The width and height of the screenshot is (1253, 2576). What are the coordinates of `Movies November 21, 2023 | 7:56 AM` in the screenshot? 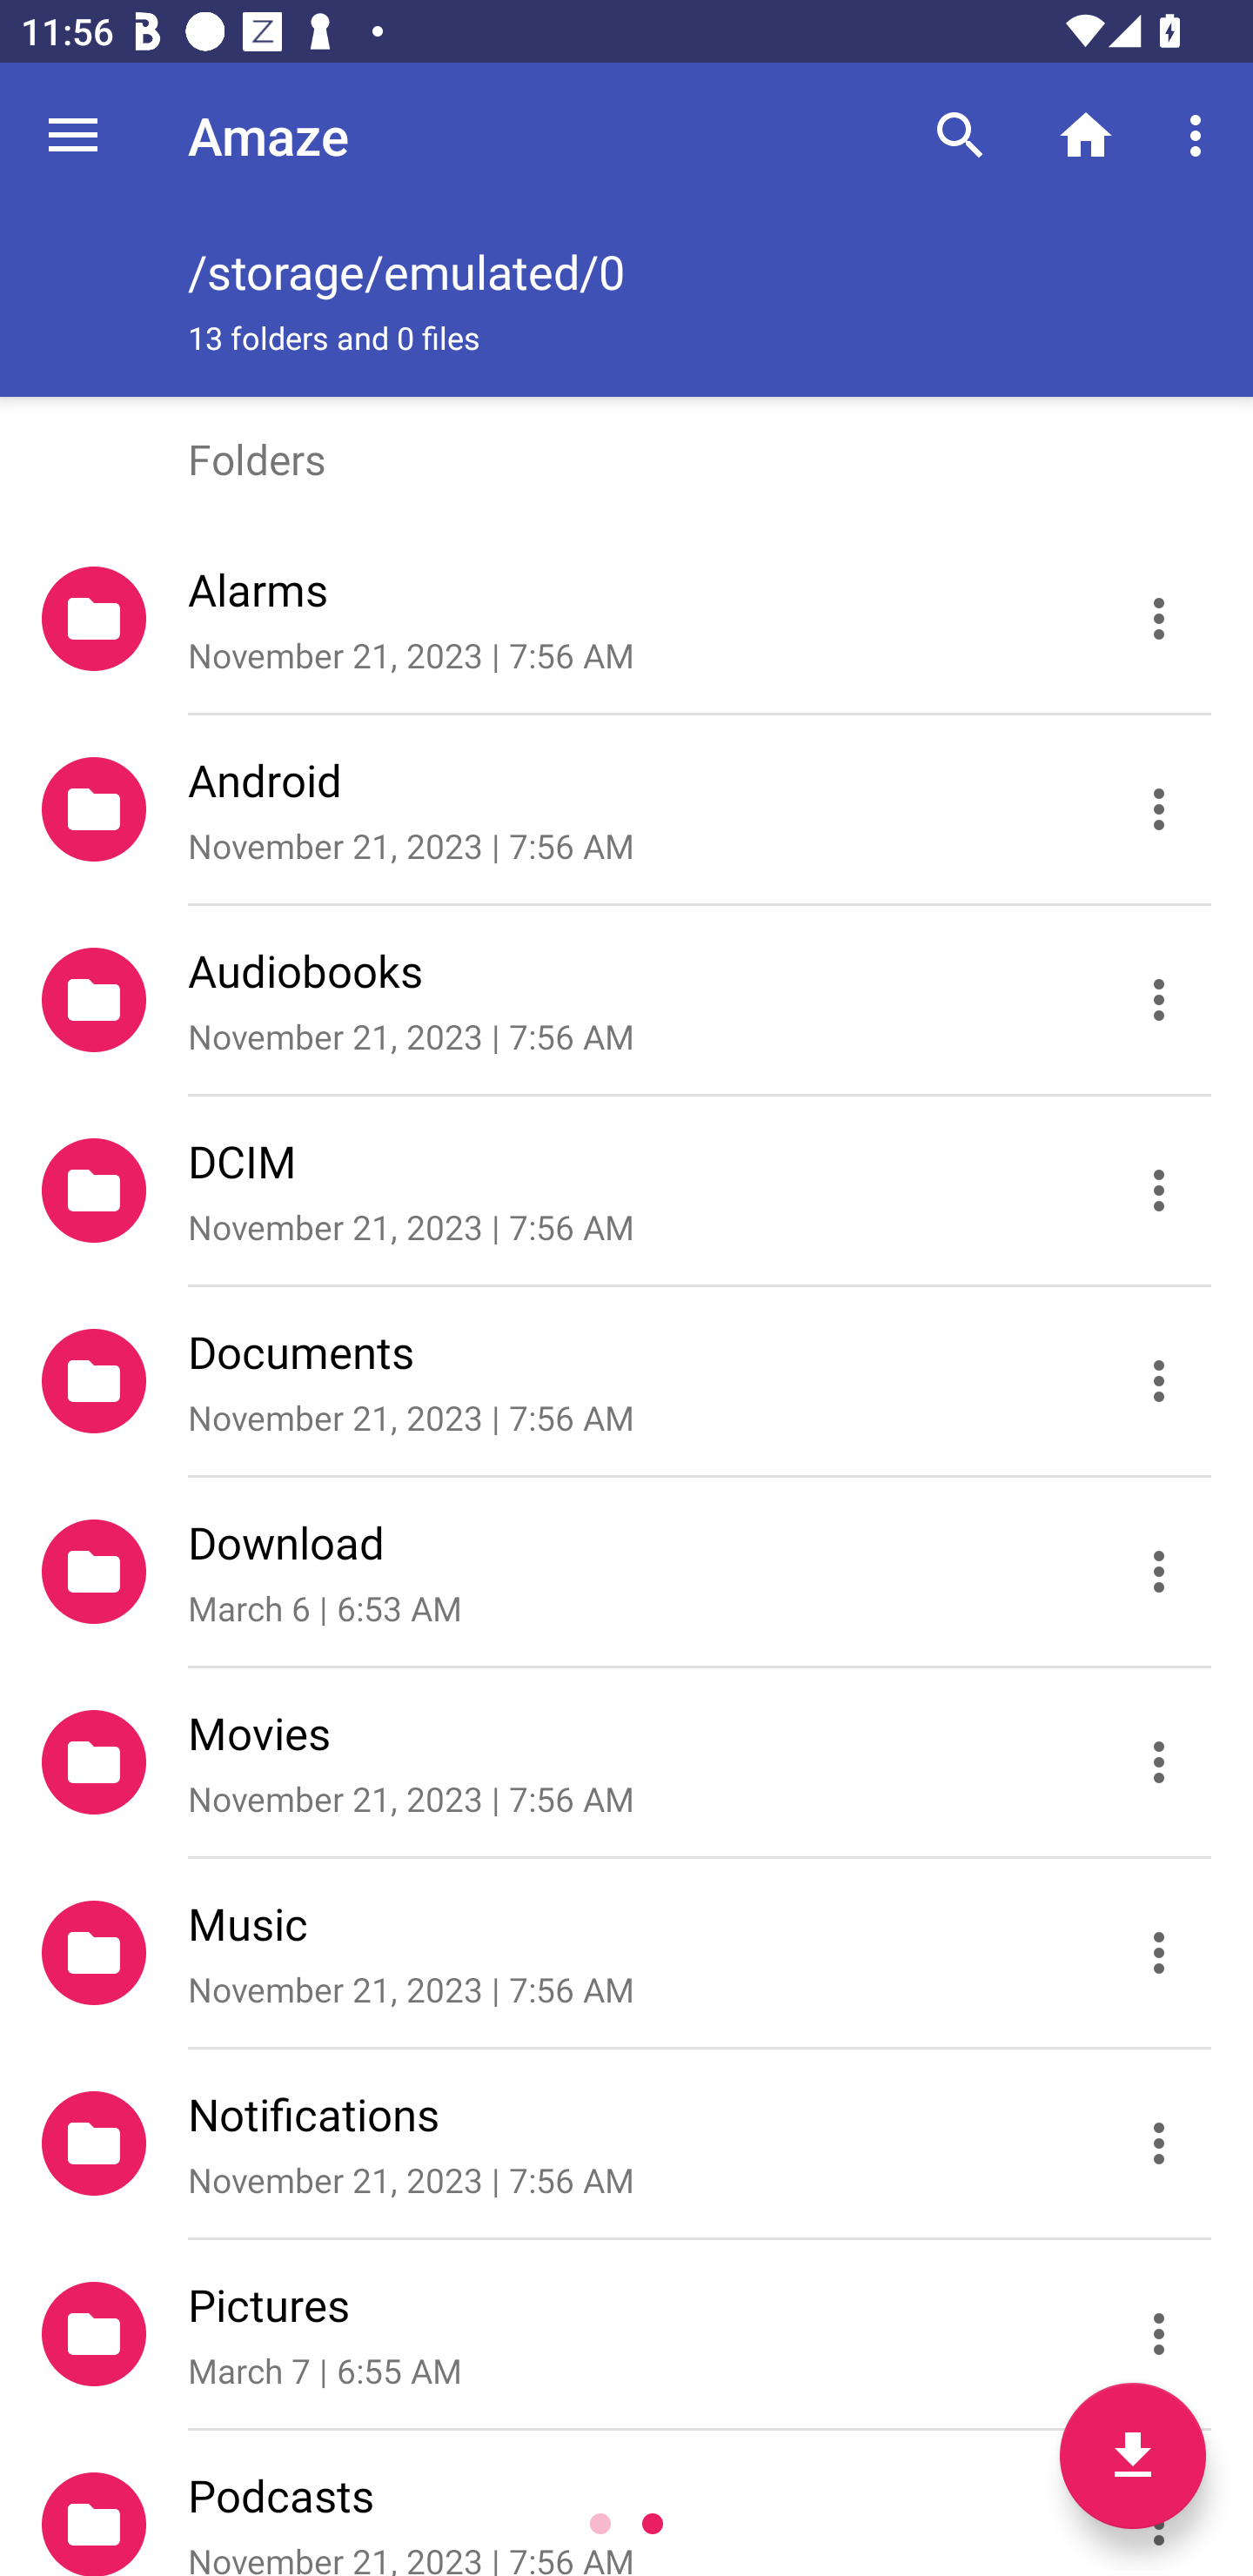 It's located at (626, 1763).